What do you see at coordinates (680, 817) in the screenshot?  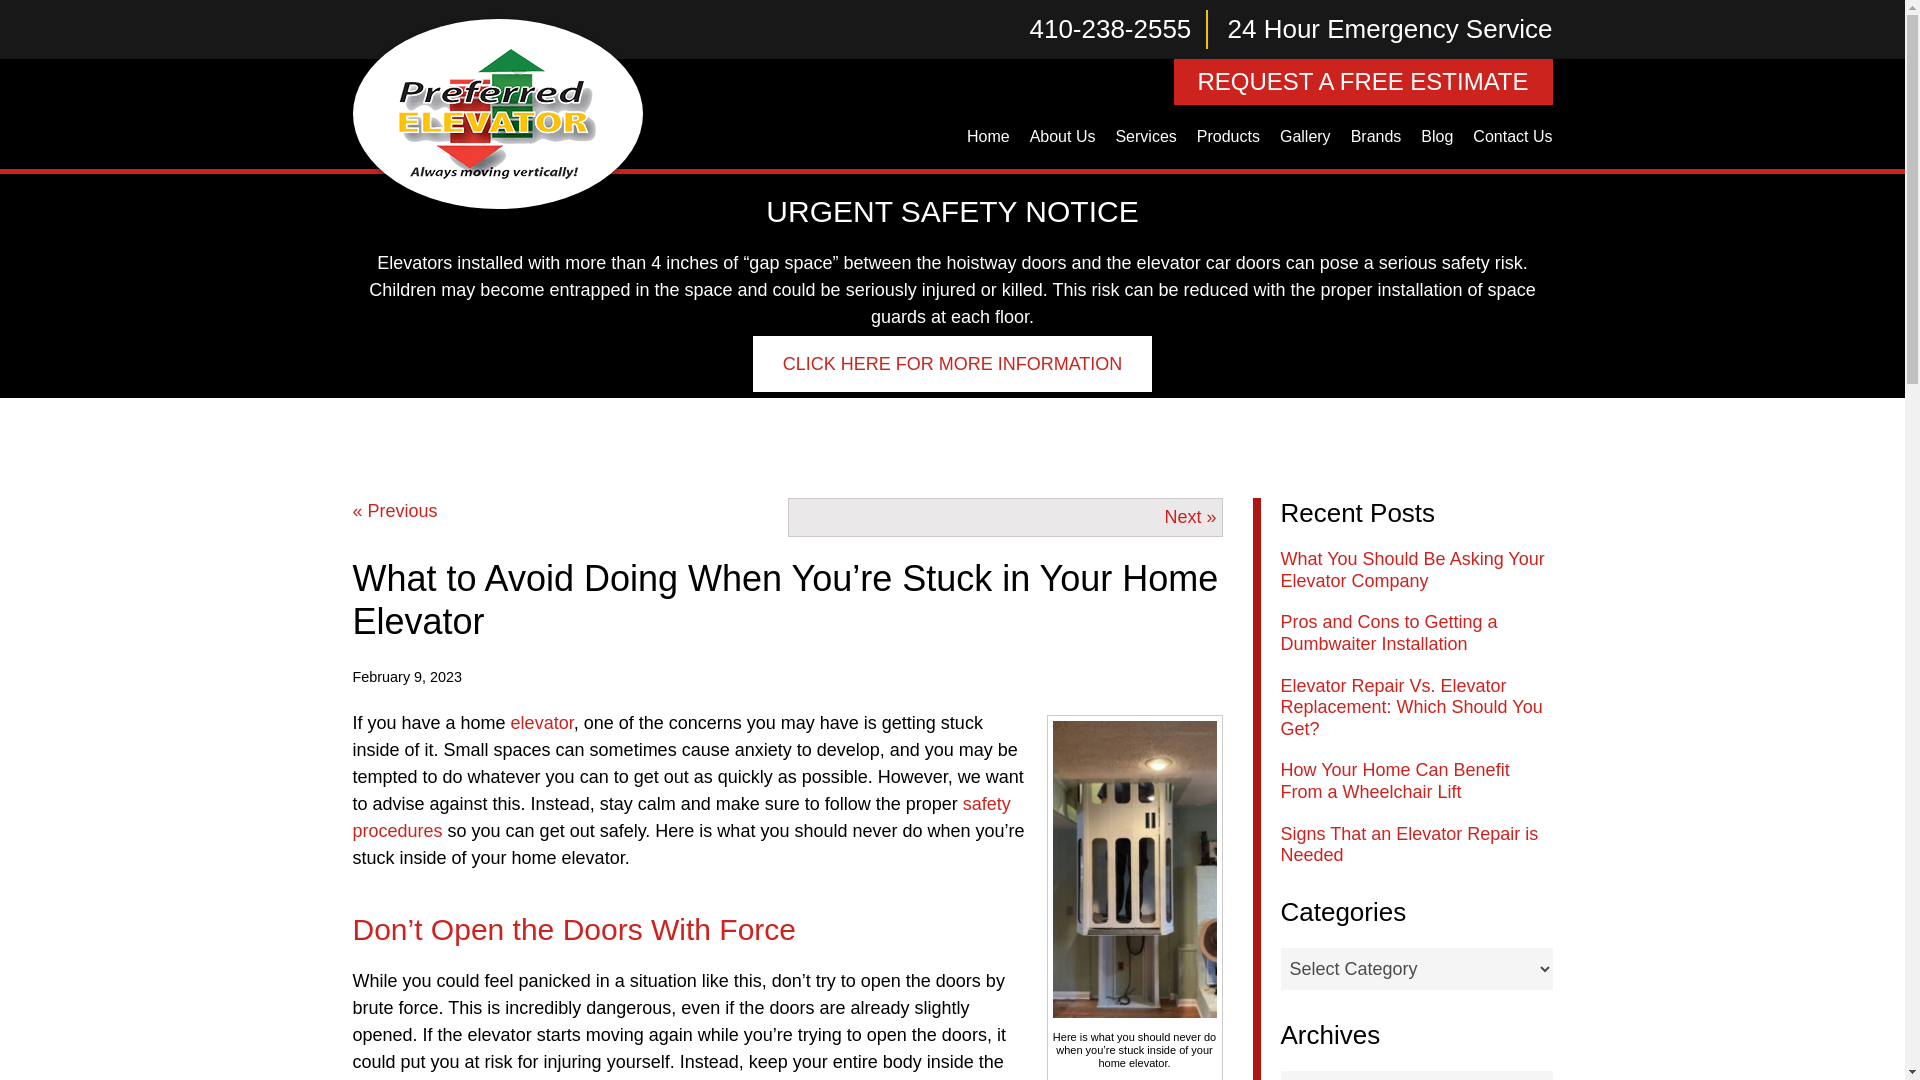 I see `safety procedures` at bounding box center [680, 817].